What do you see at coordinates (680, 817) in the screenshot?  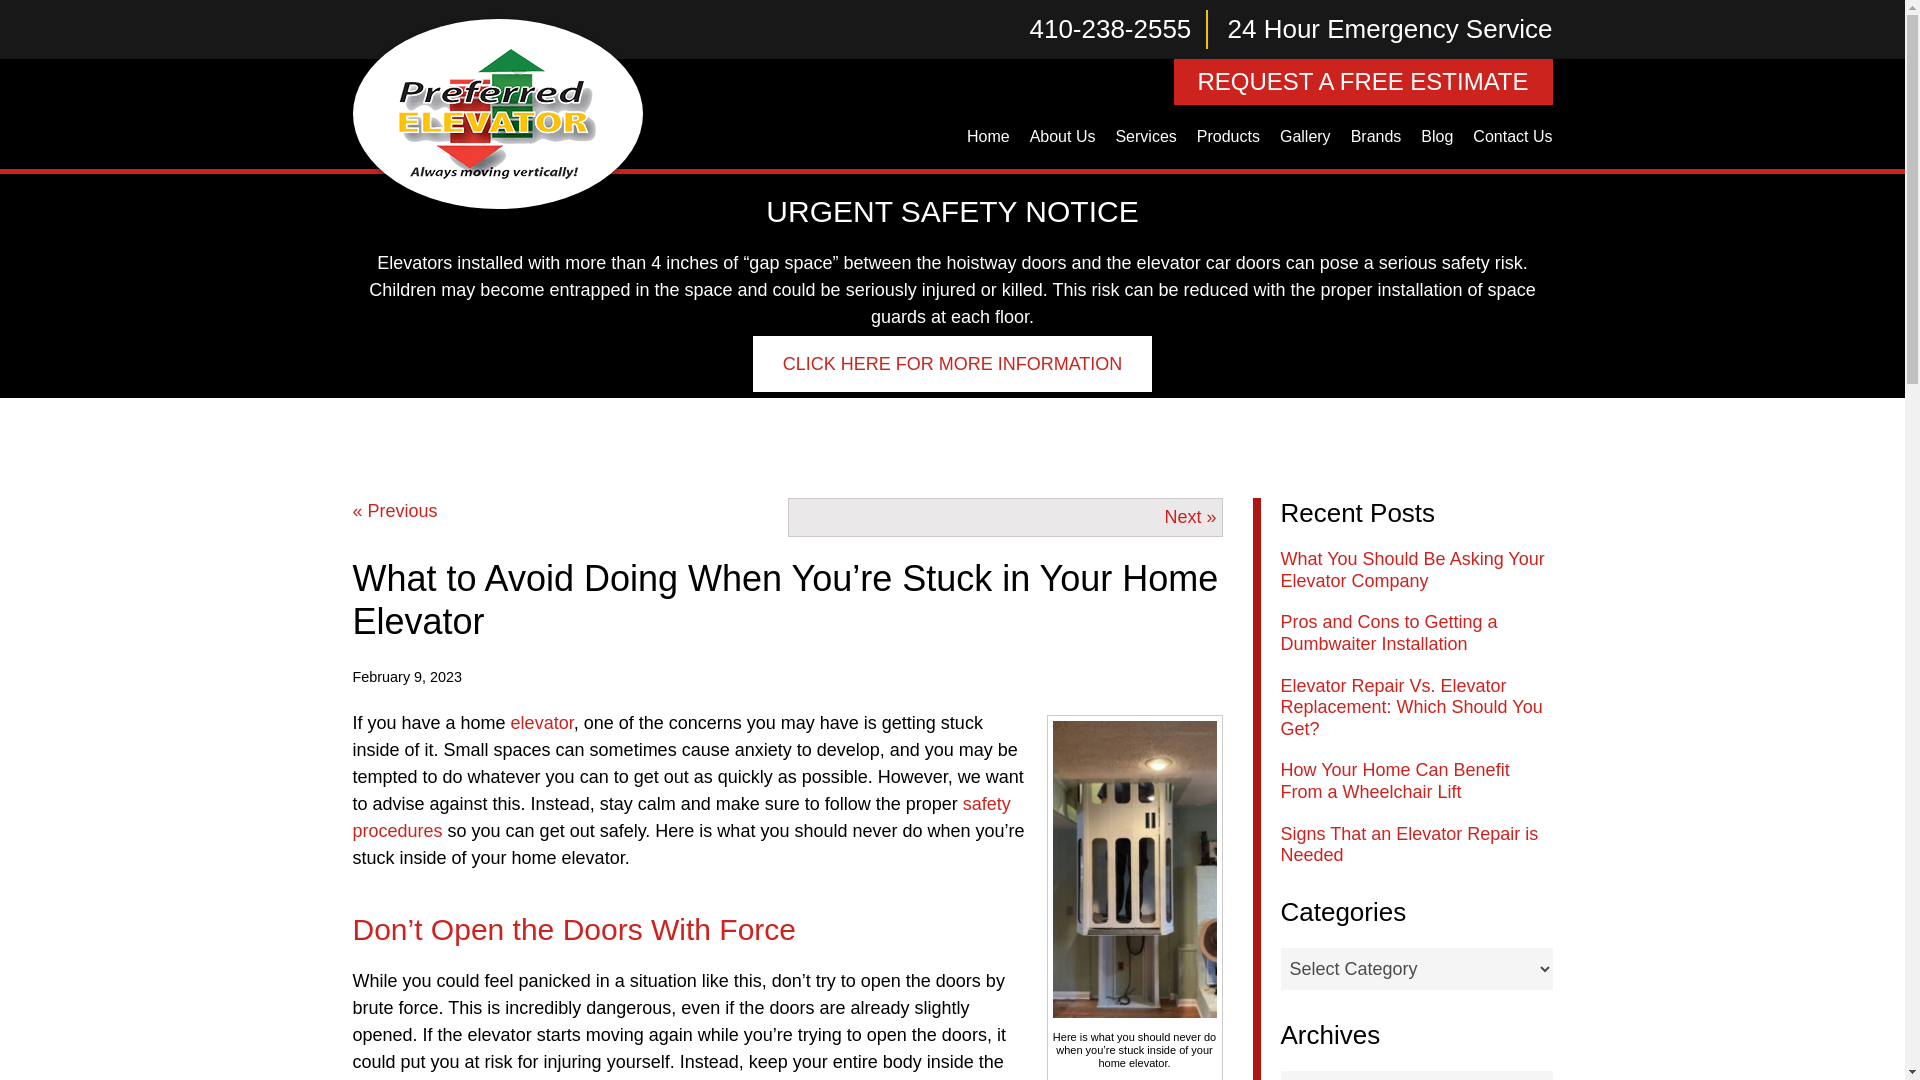 I see `safety procedures` at bounding box center [680, 817].